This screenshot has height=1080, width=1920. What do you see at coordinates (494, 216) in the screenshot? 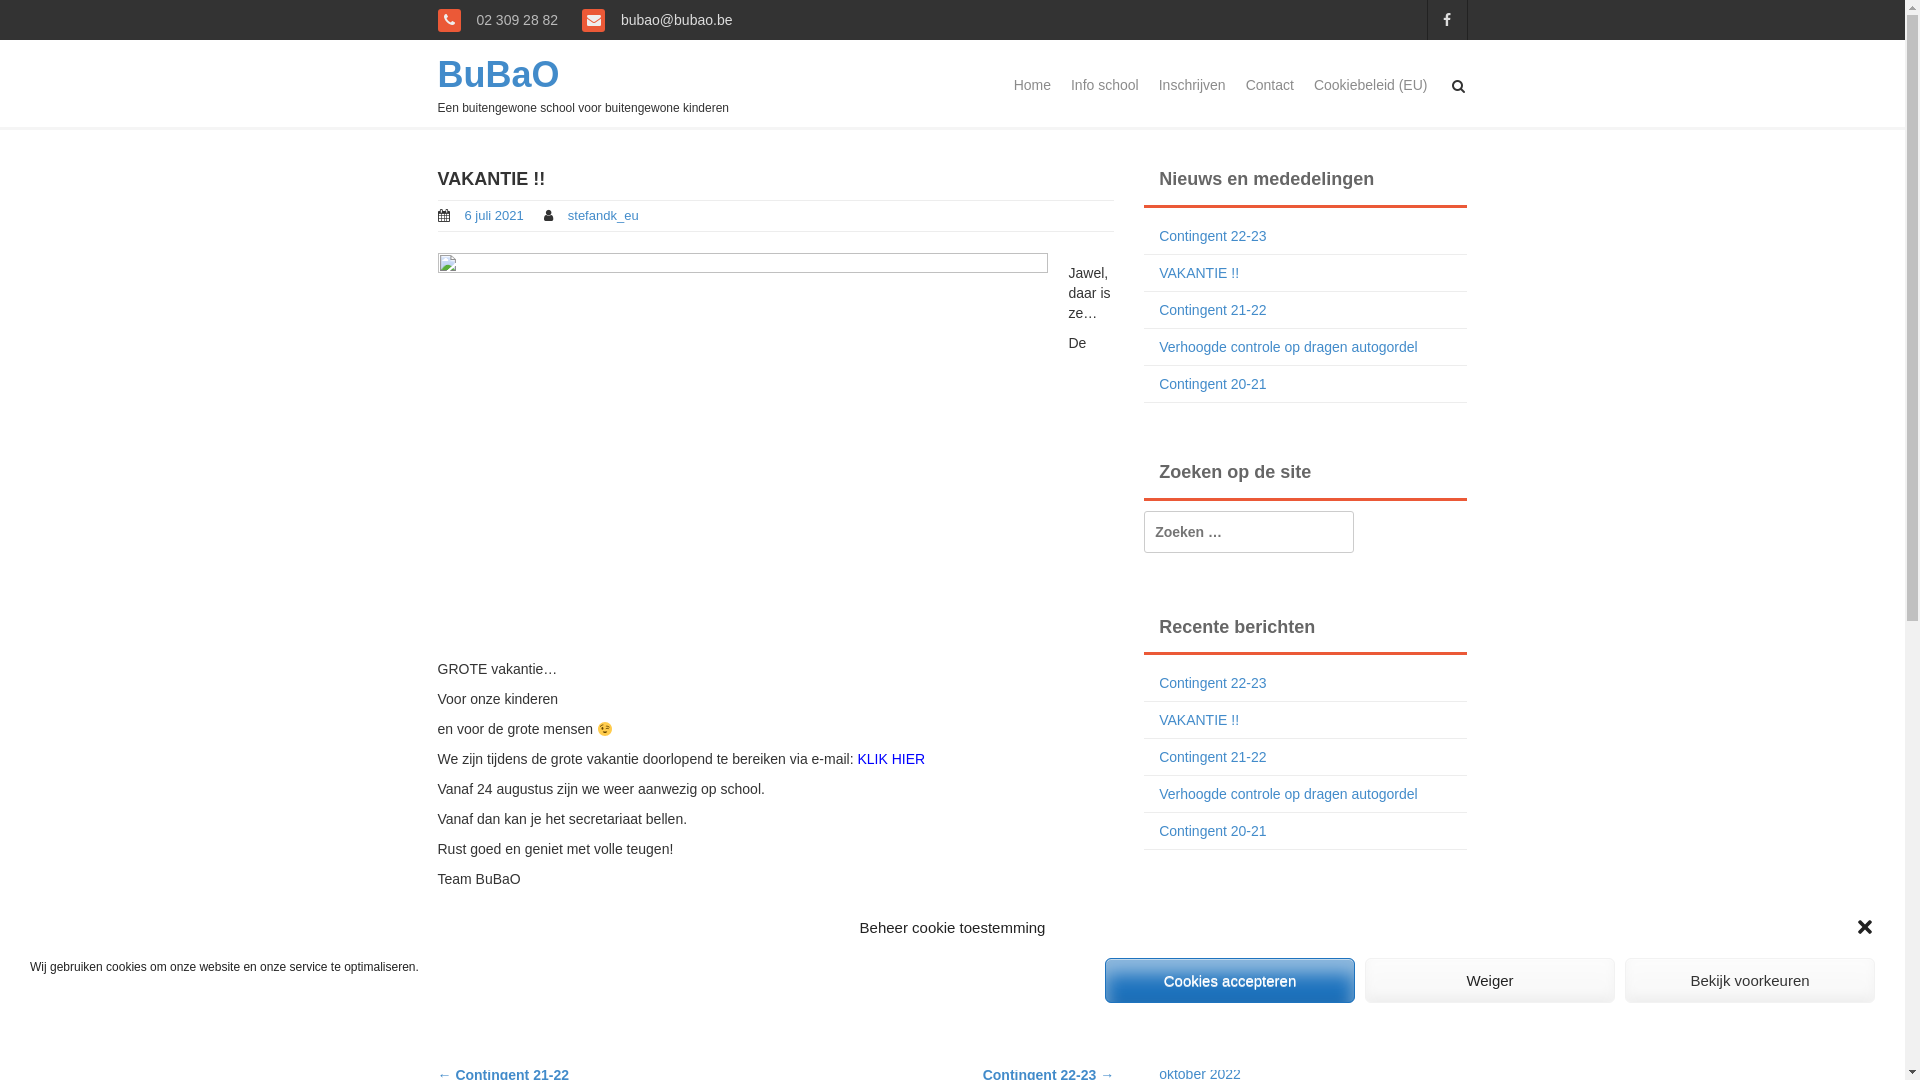
I see `6 juli 2021` at bounding box center [494, 216].